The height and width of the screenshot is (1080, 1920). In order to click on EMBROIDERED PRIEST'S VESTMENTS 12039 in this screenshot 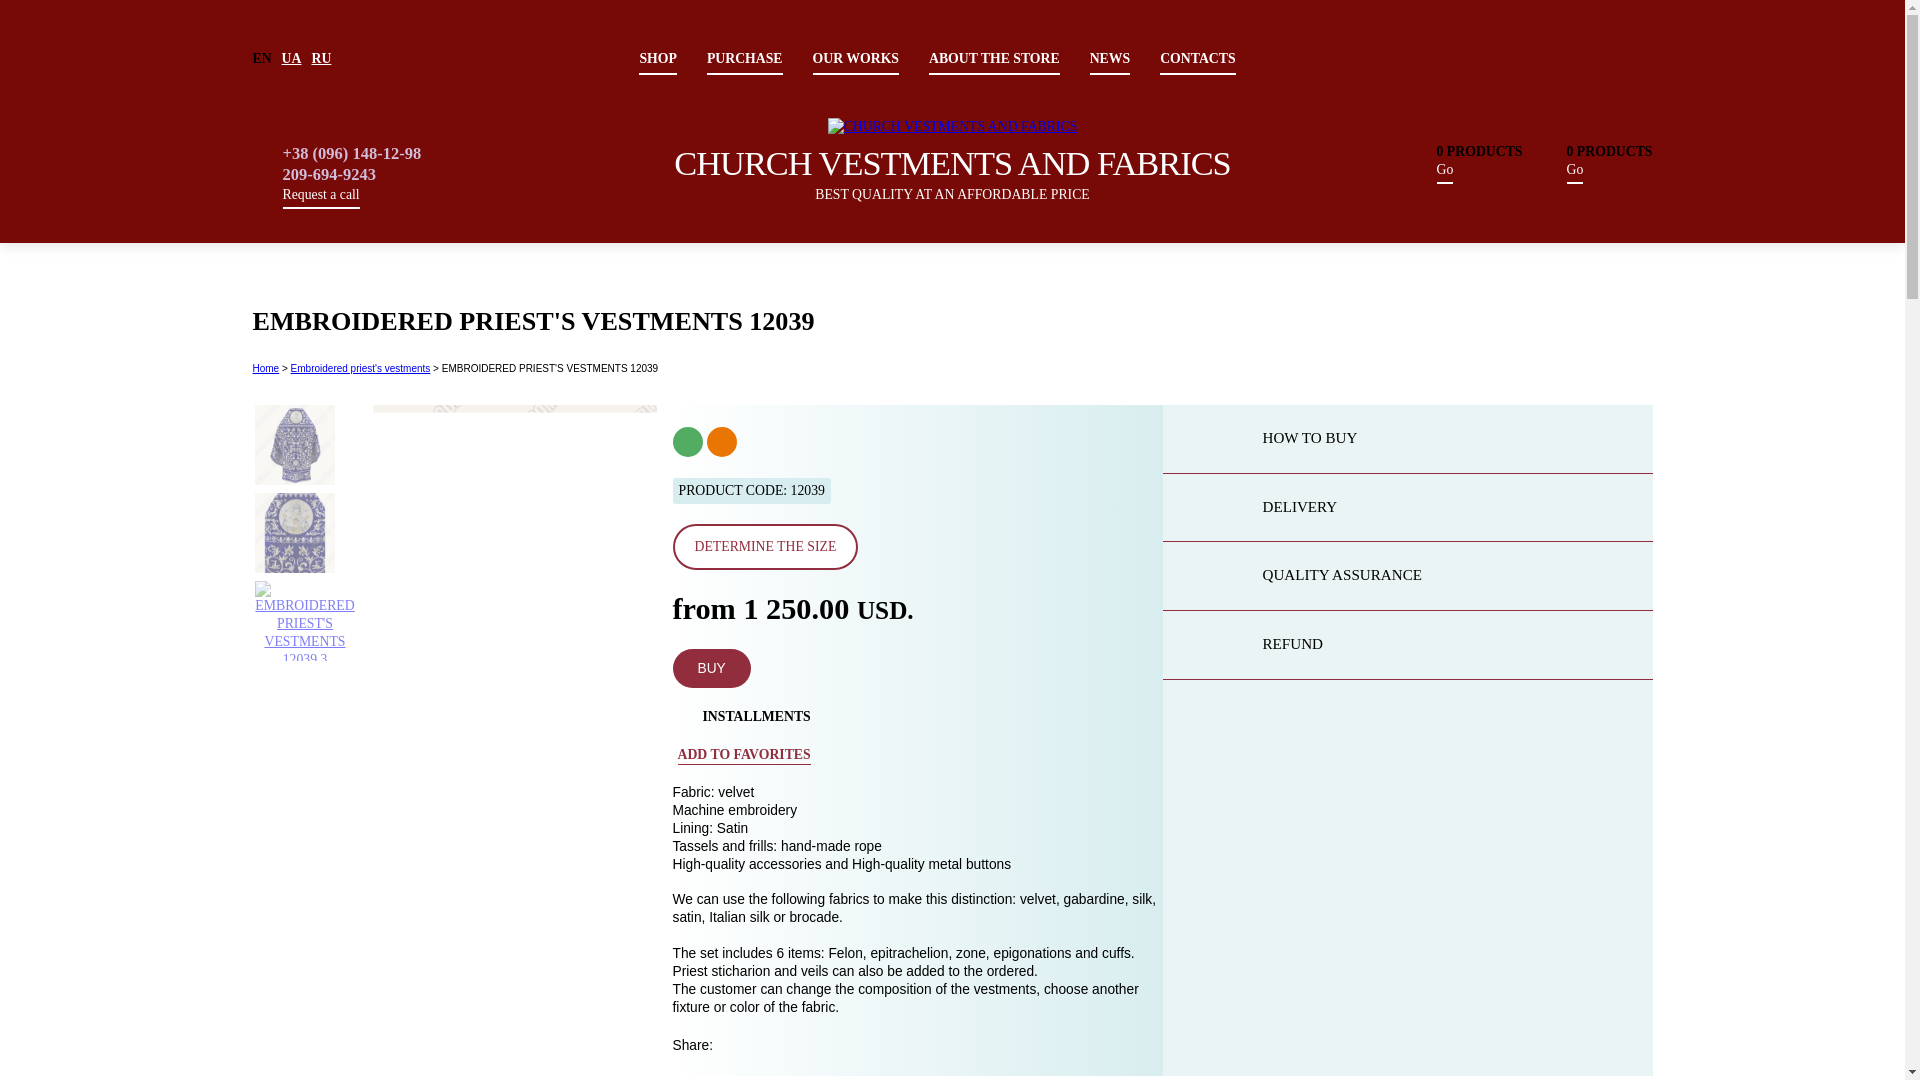, I will do `click(304, 620)`.